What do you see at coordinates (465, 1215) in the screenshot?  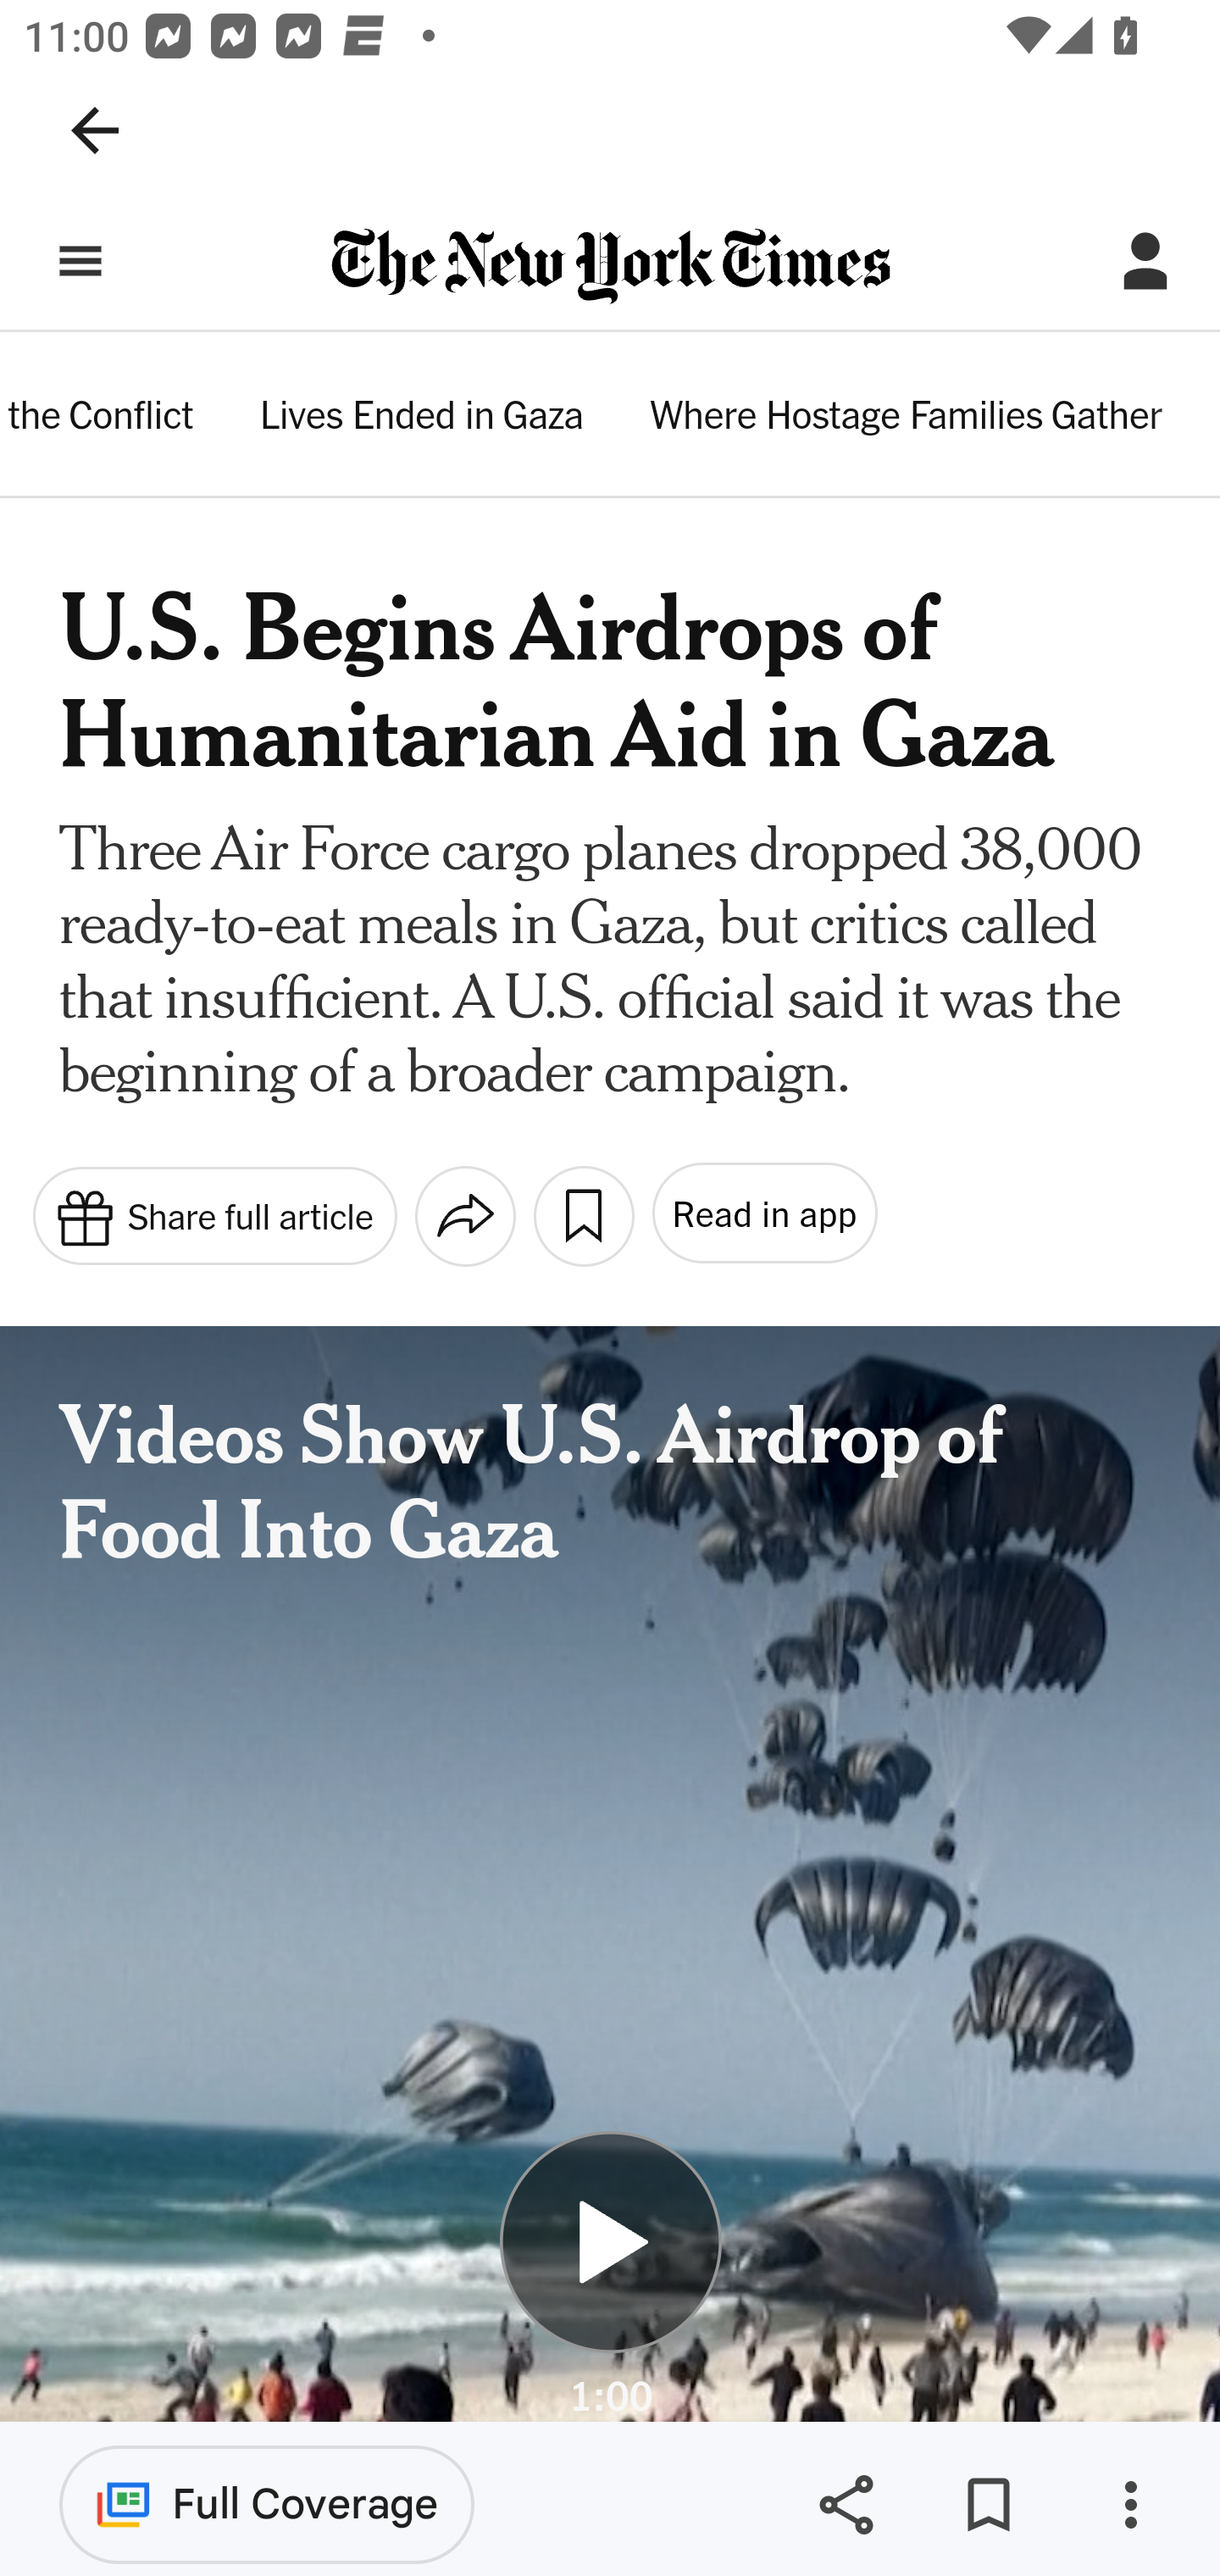 I see `More sharing options ...` at bounding box center [465, 1215].